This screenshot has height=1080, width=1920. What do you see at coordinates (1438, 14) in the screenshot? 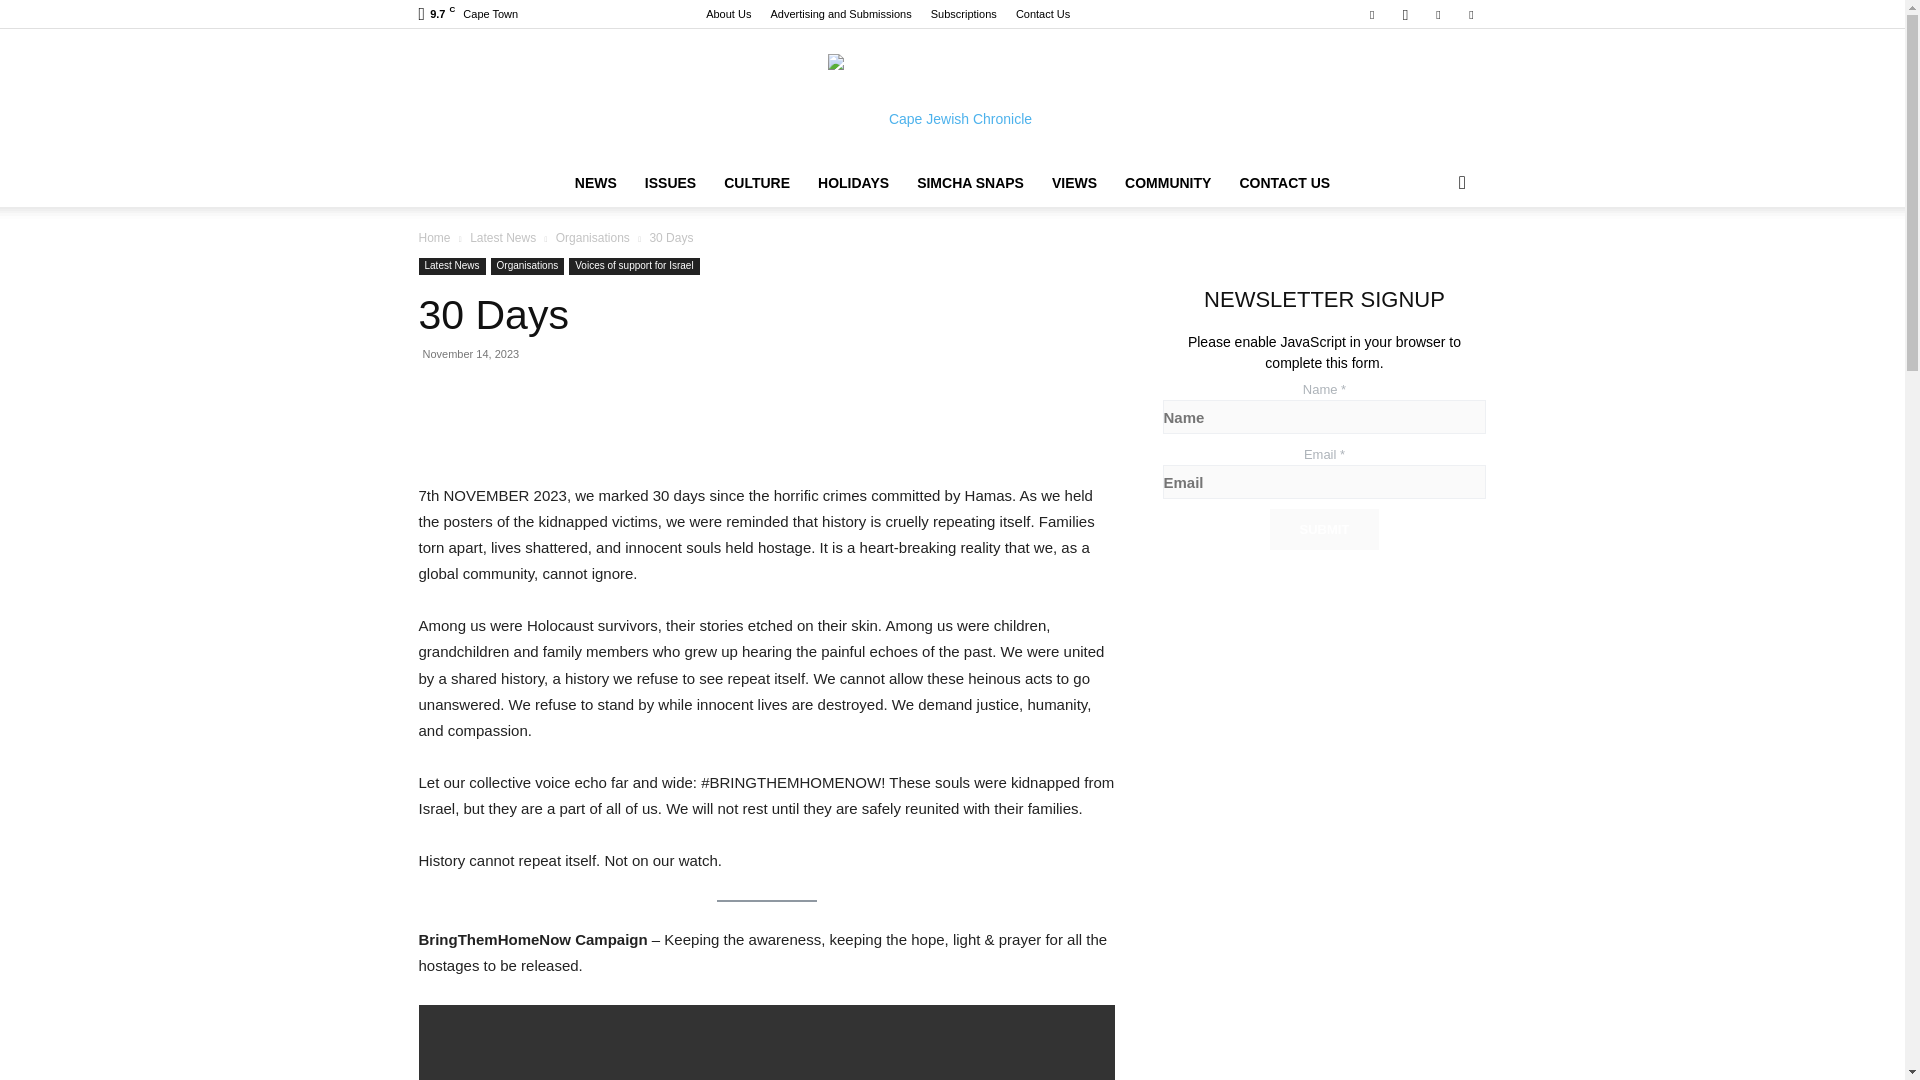
I see `Linkedin` at bounding box center [1438, 14].